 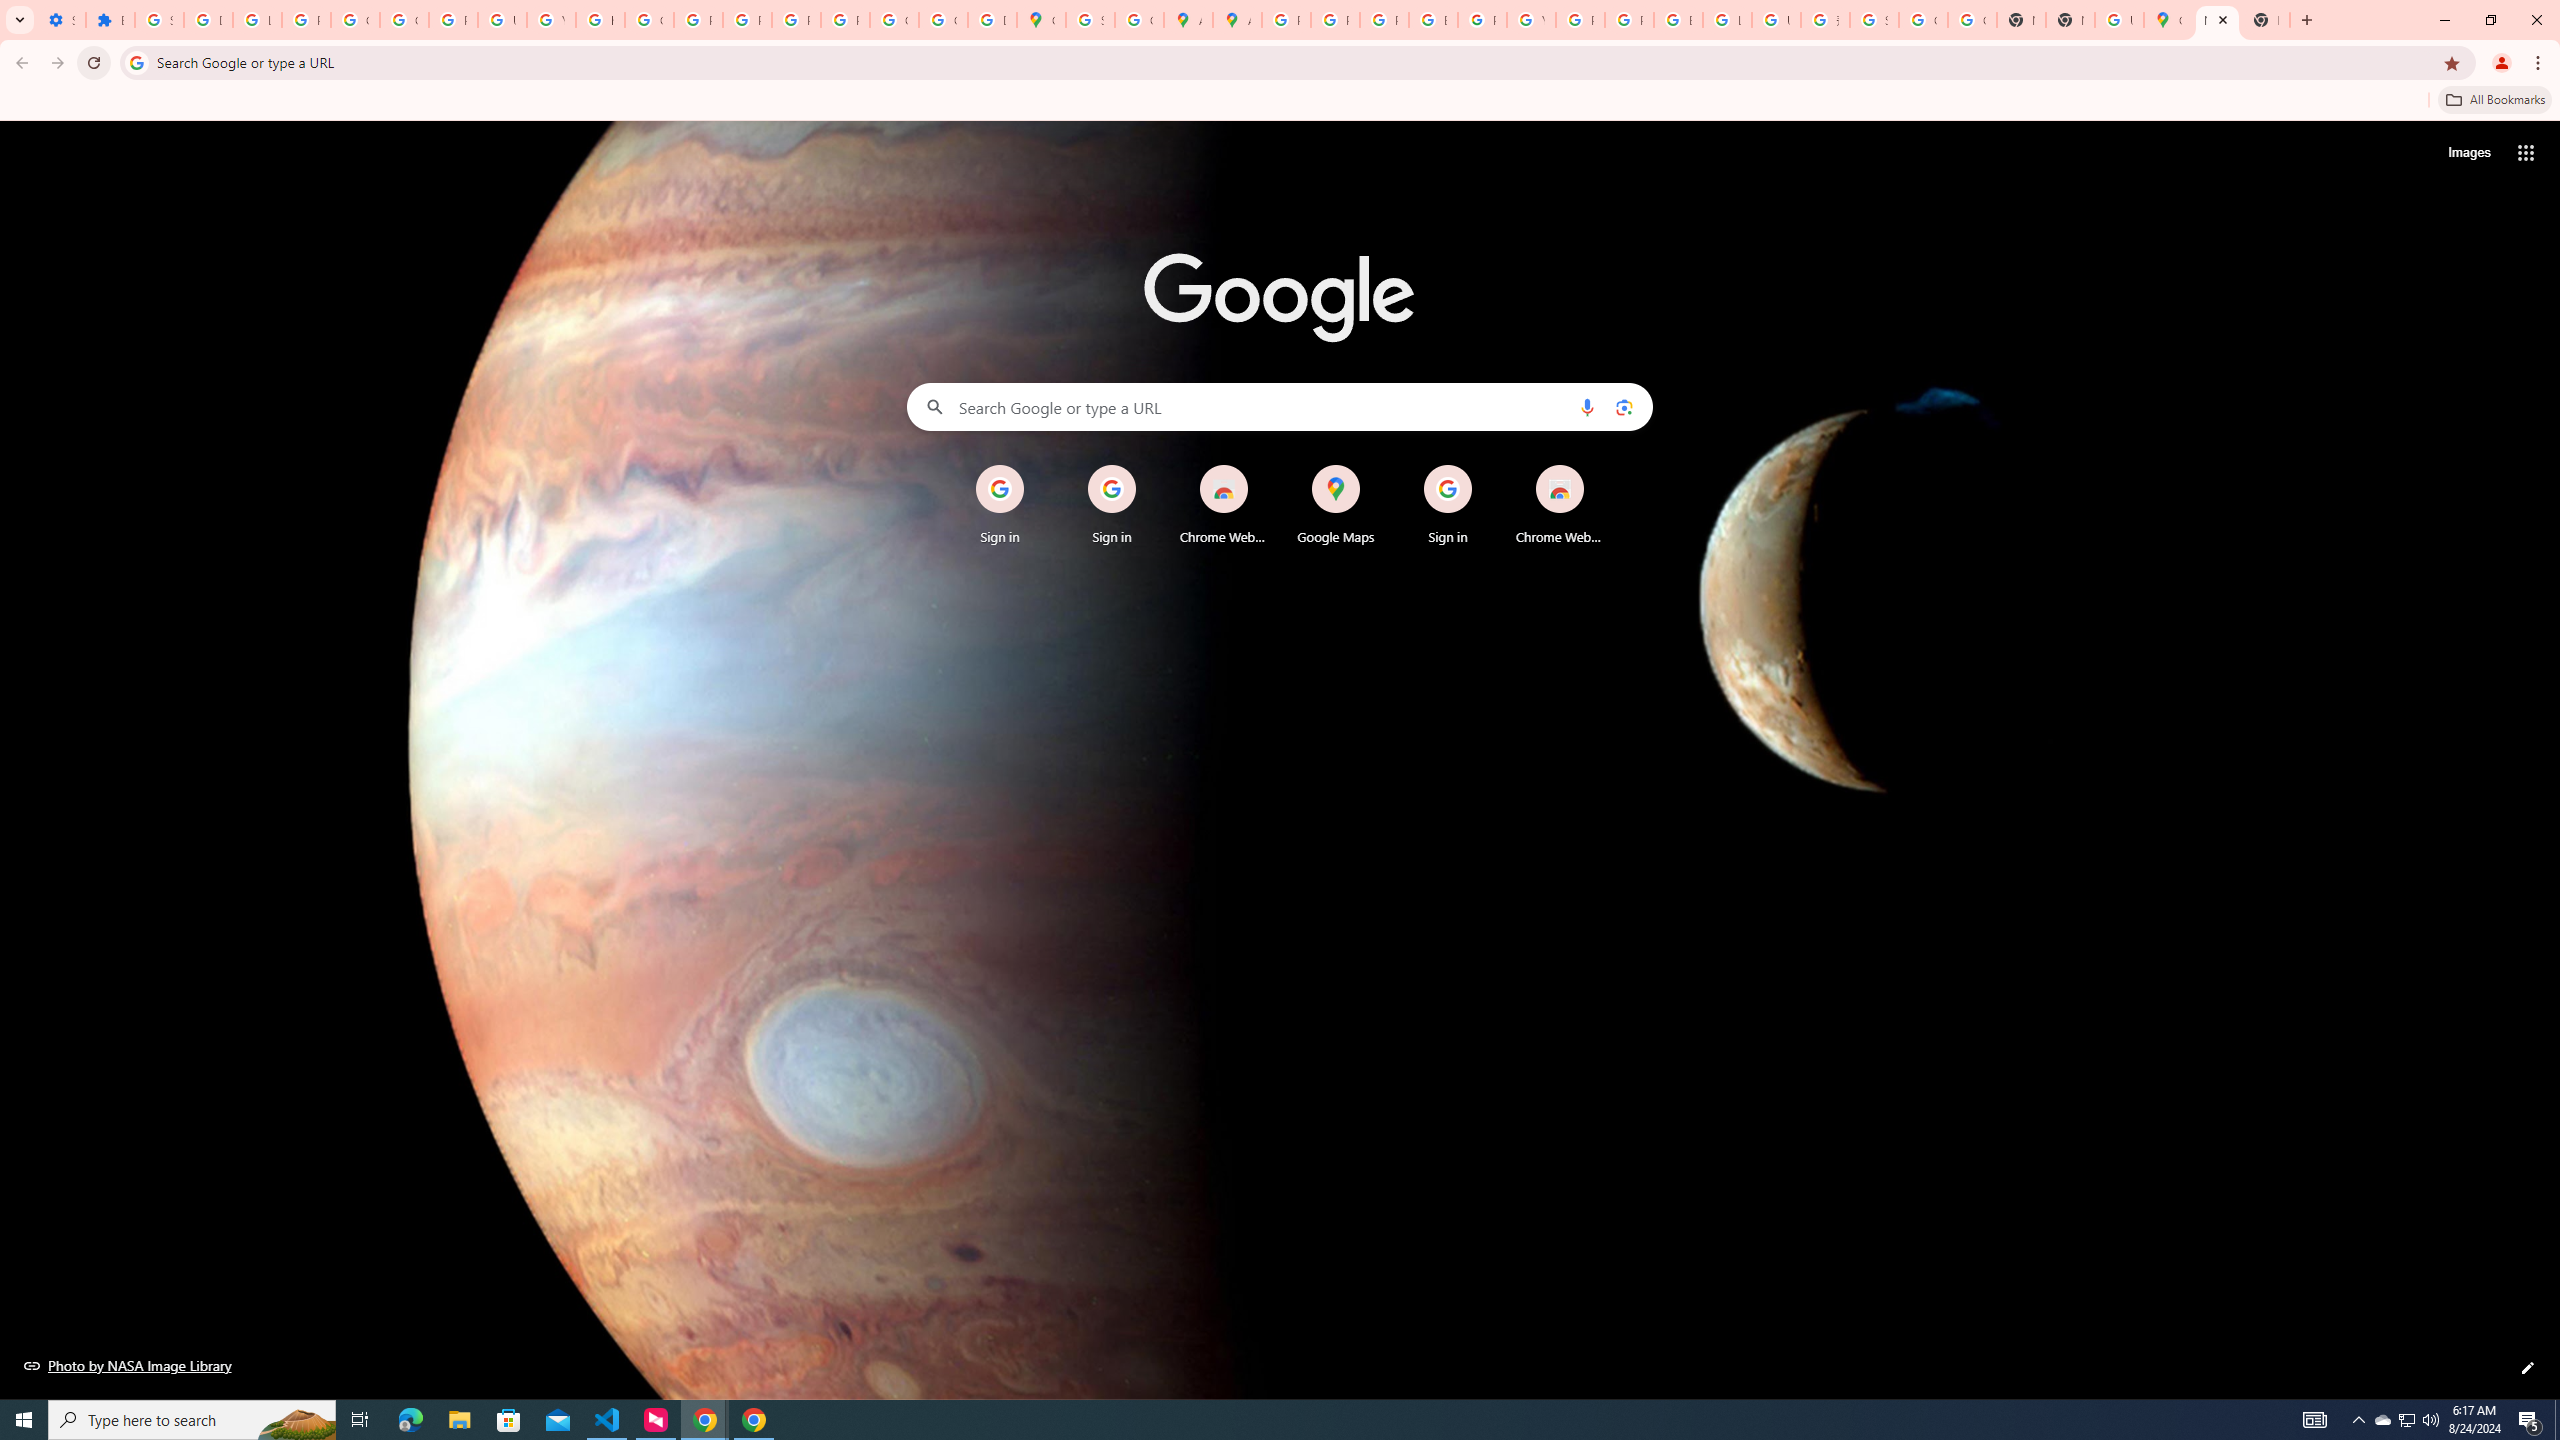 I want to click on Photo by NASA Image Library, so click(x=128, y=1365).